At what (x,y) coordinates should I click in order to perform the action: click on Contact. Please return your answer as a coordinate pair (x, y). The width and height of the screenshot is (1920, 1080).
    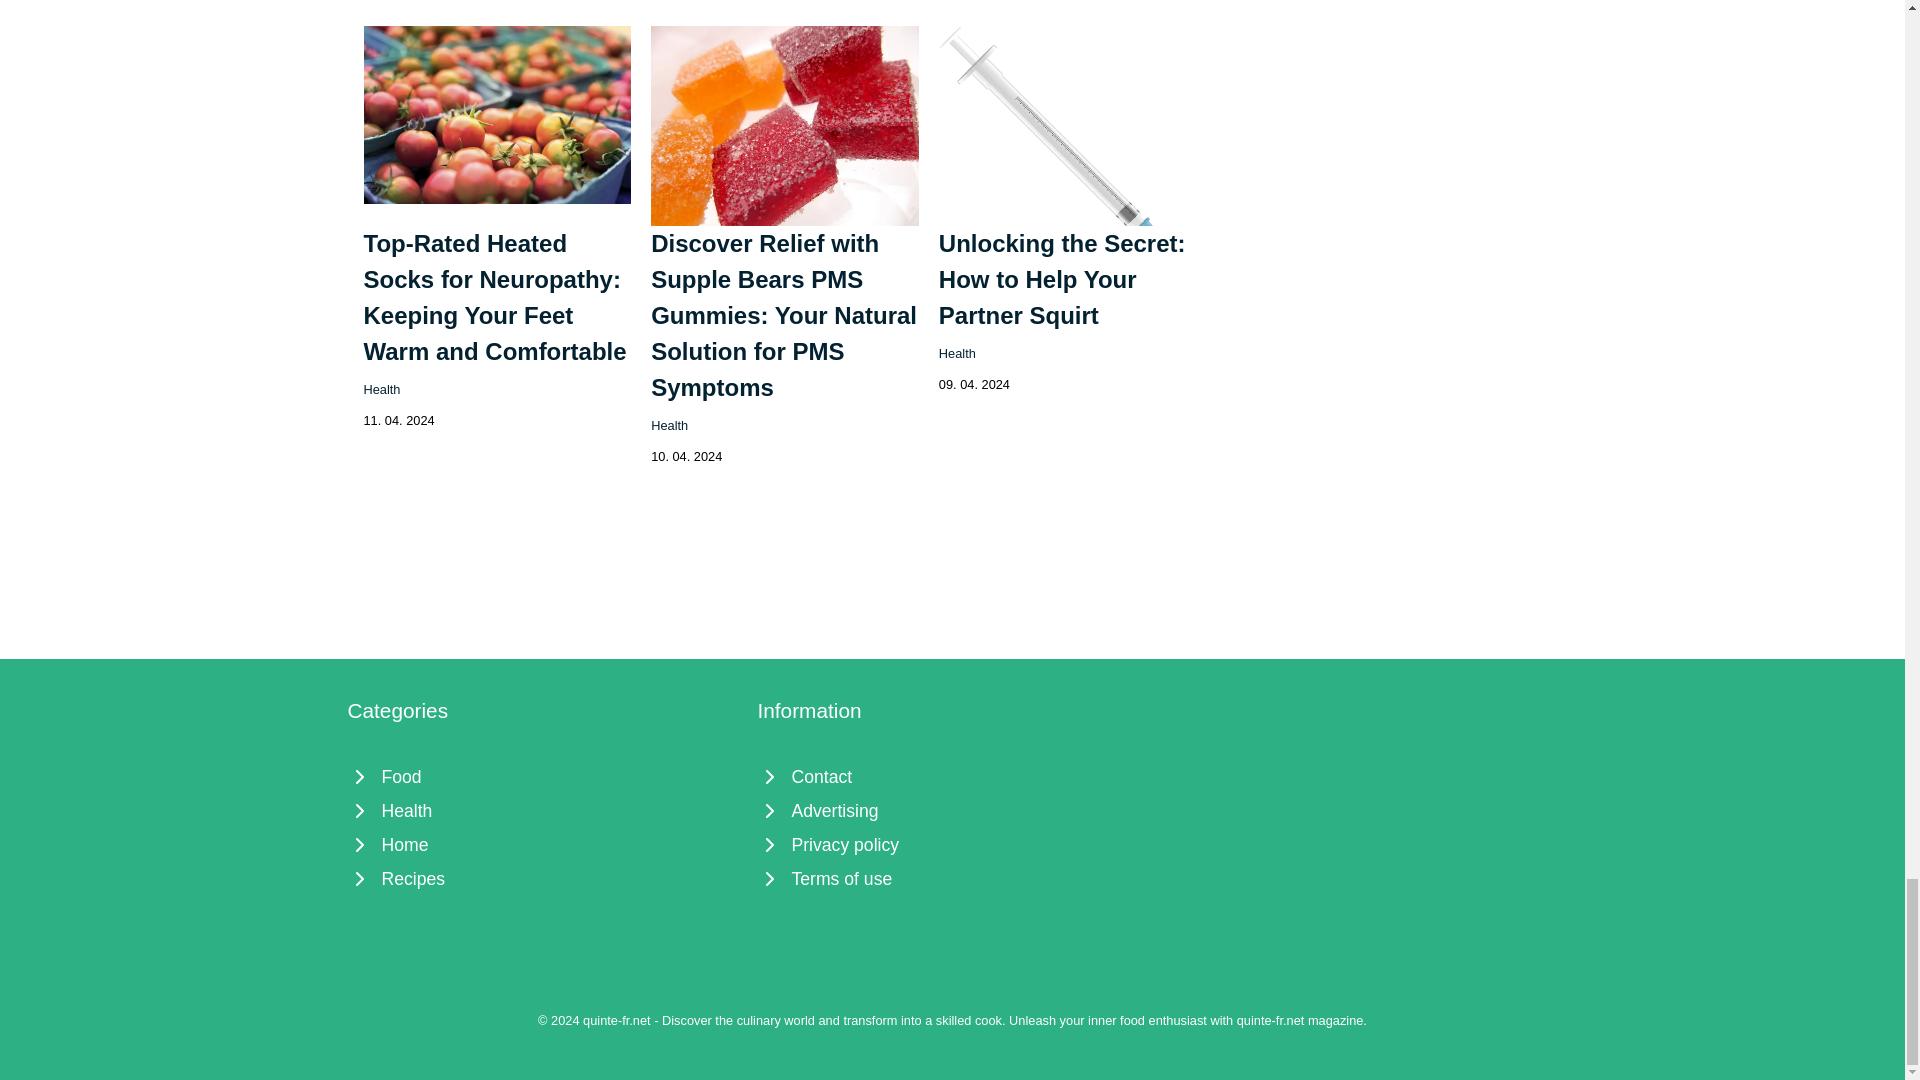
    Looking at the image, I should click on (953, 776).